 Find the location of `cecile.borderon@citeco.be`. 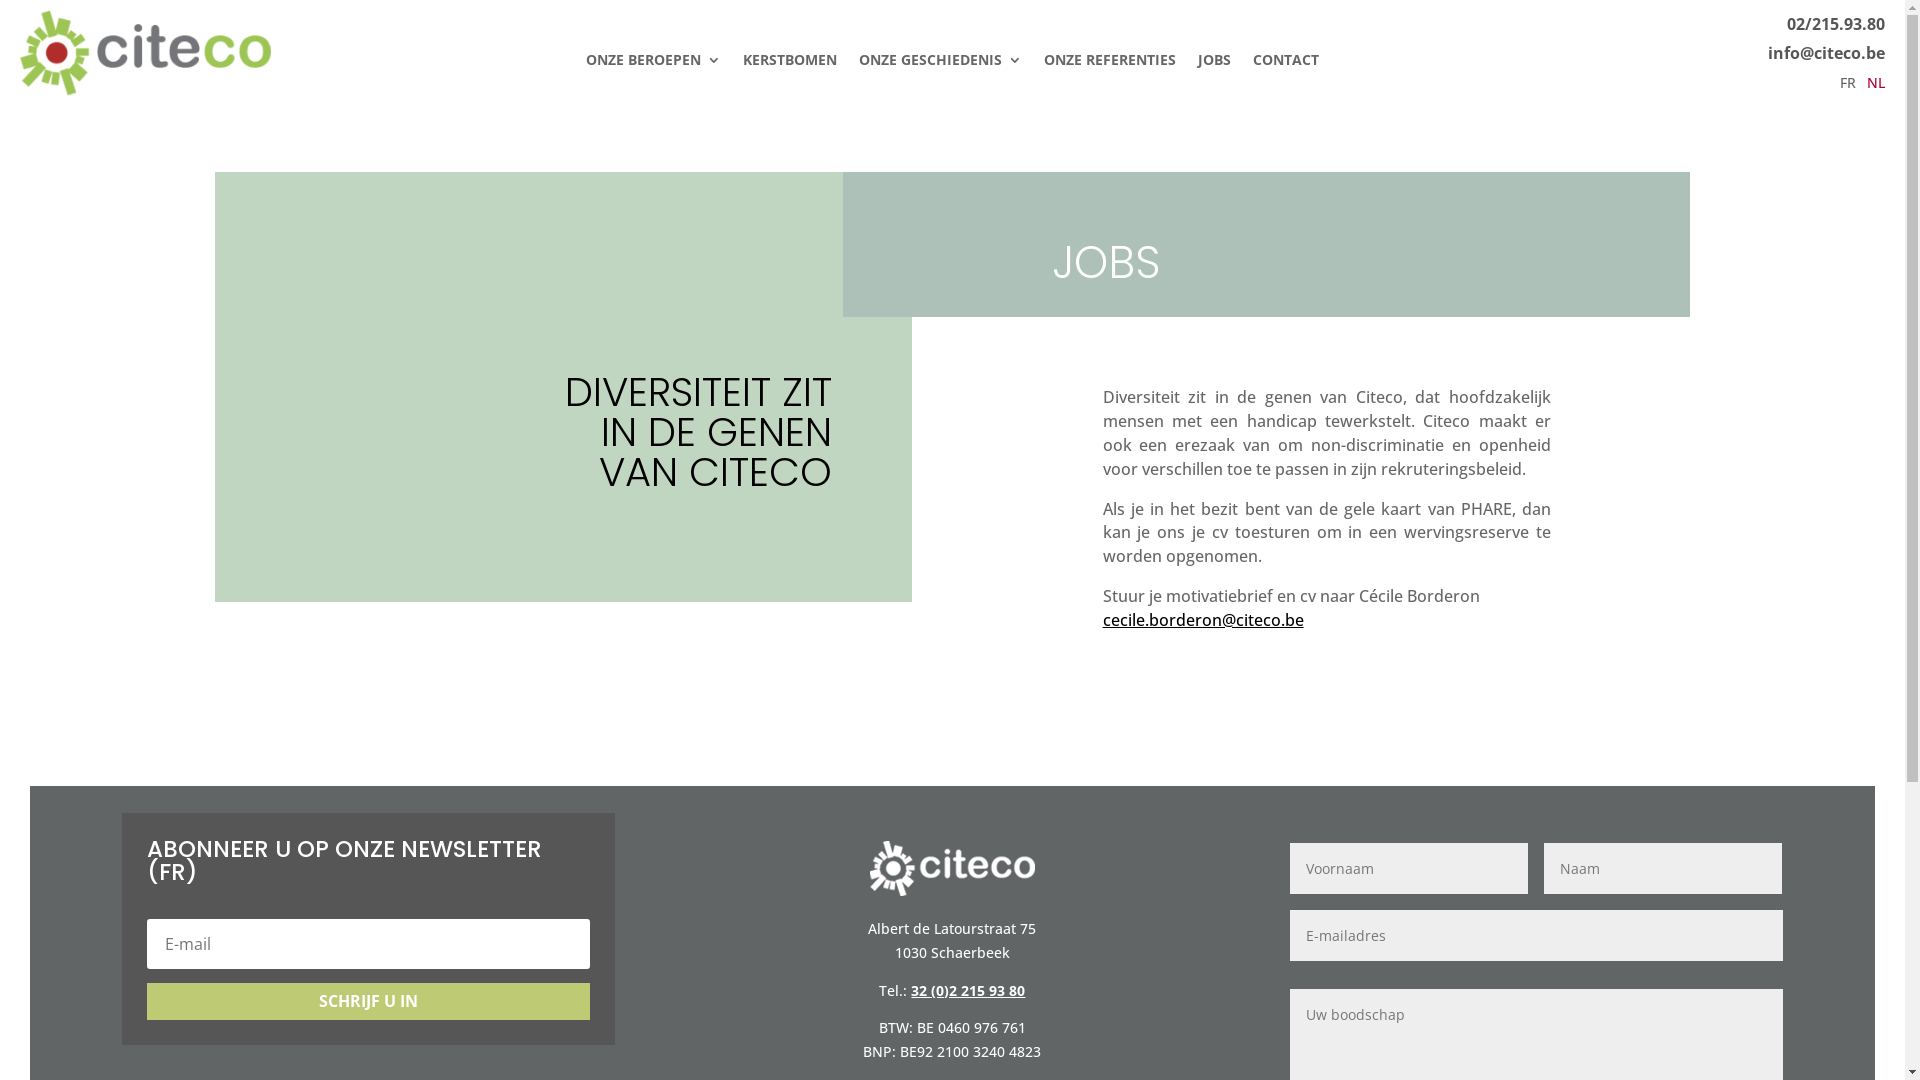

cecile.borderon@citeco.be is located at coordinates (1204, 620).